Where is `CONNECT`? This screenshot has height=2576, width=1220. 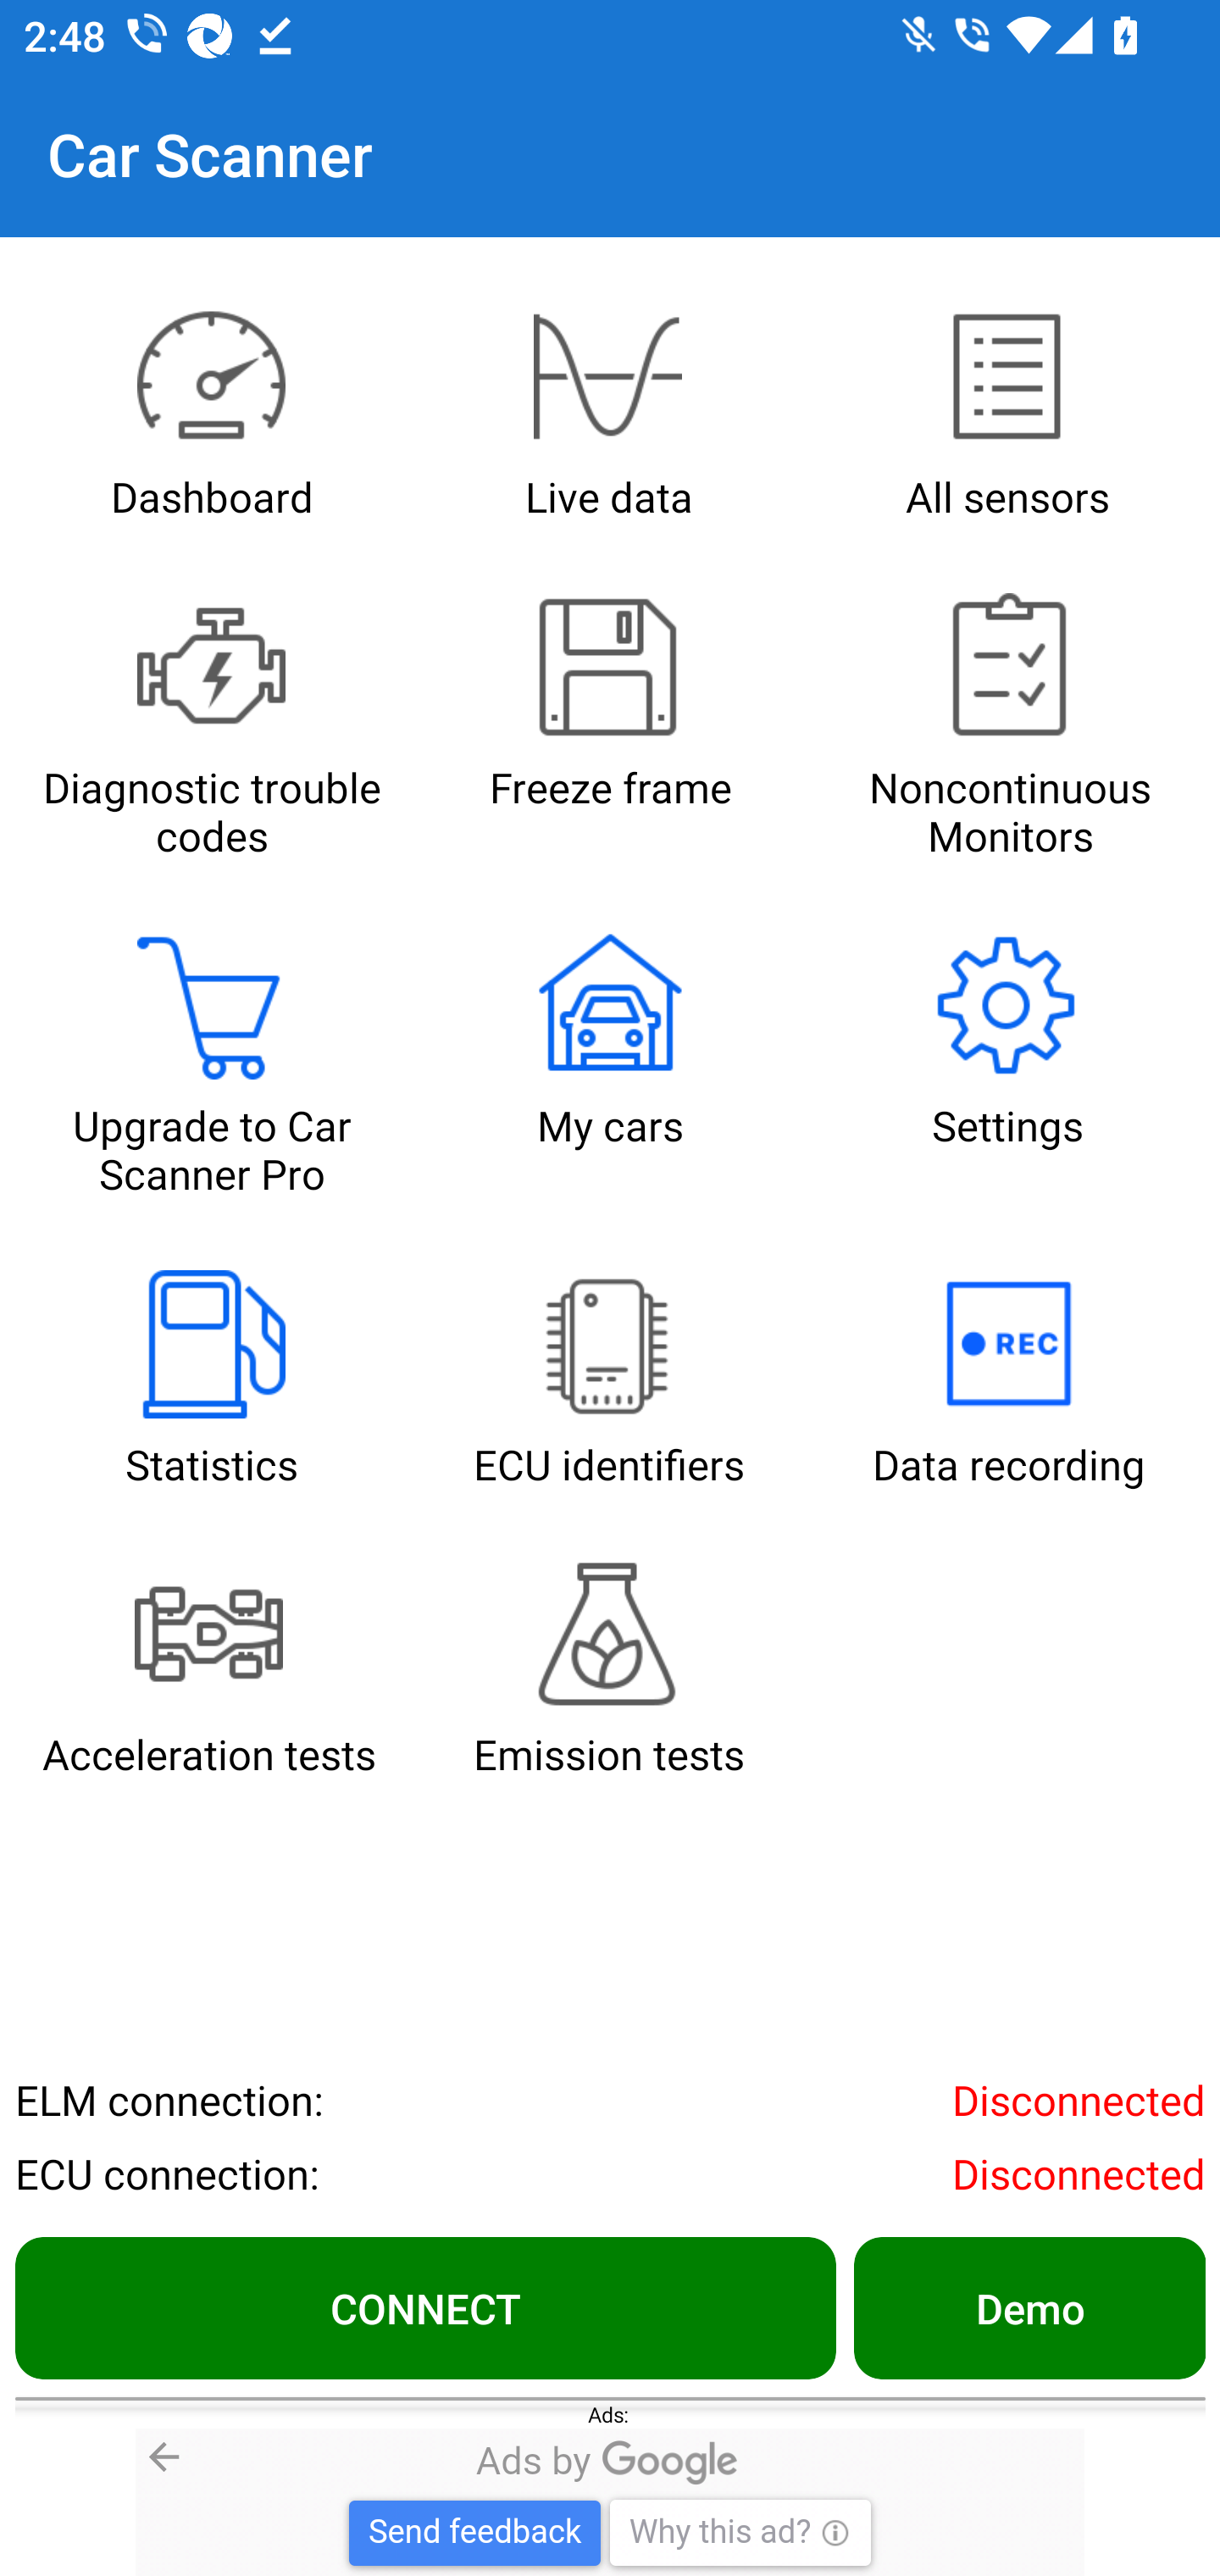
CONNECT is located at coordinates (425, 2307).